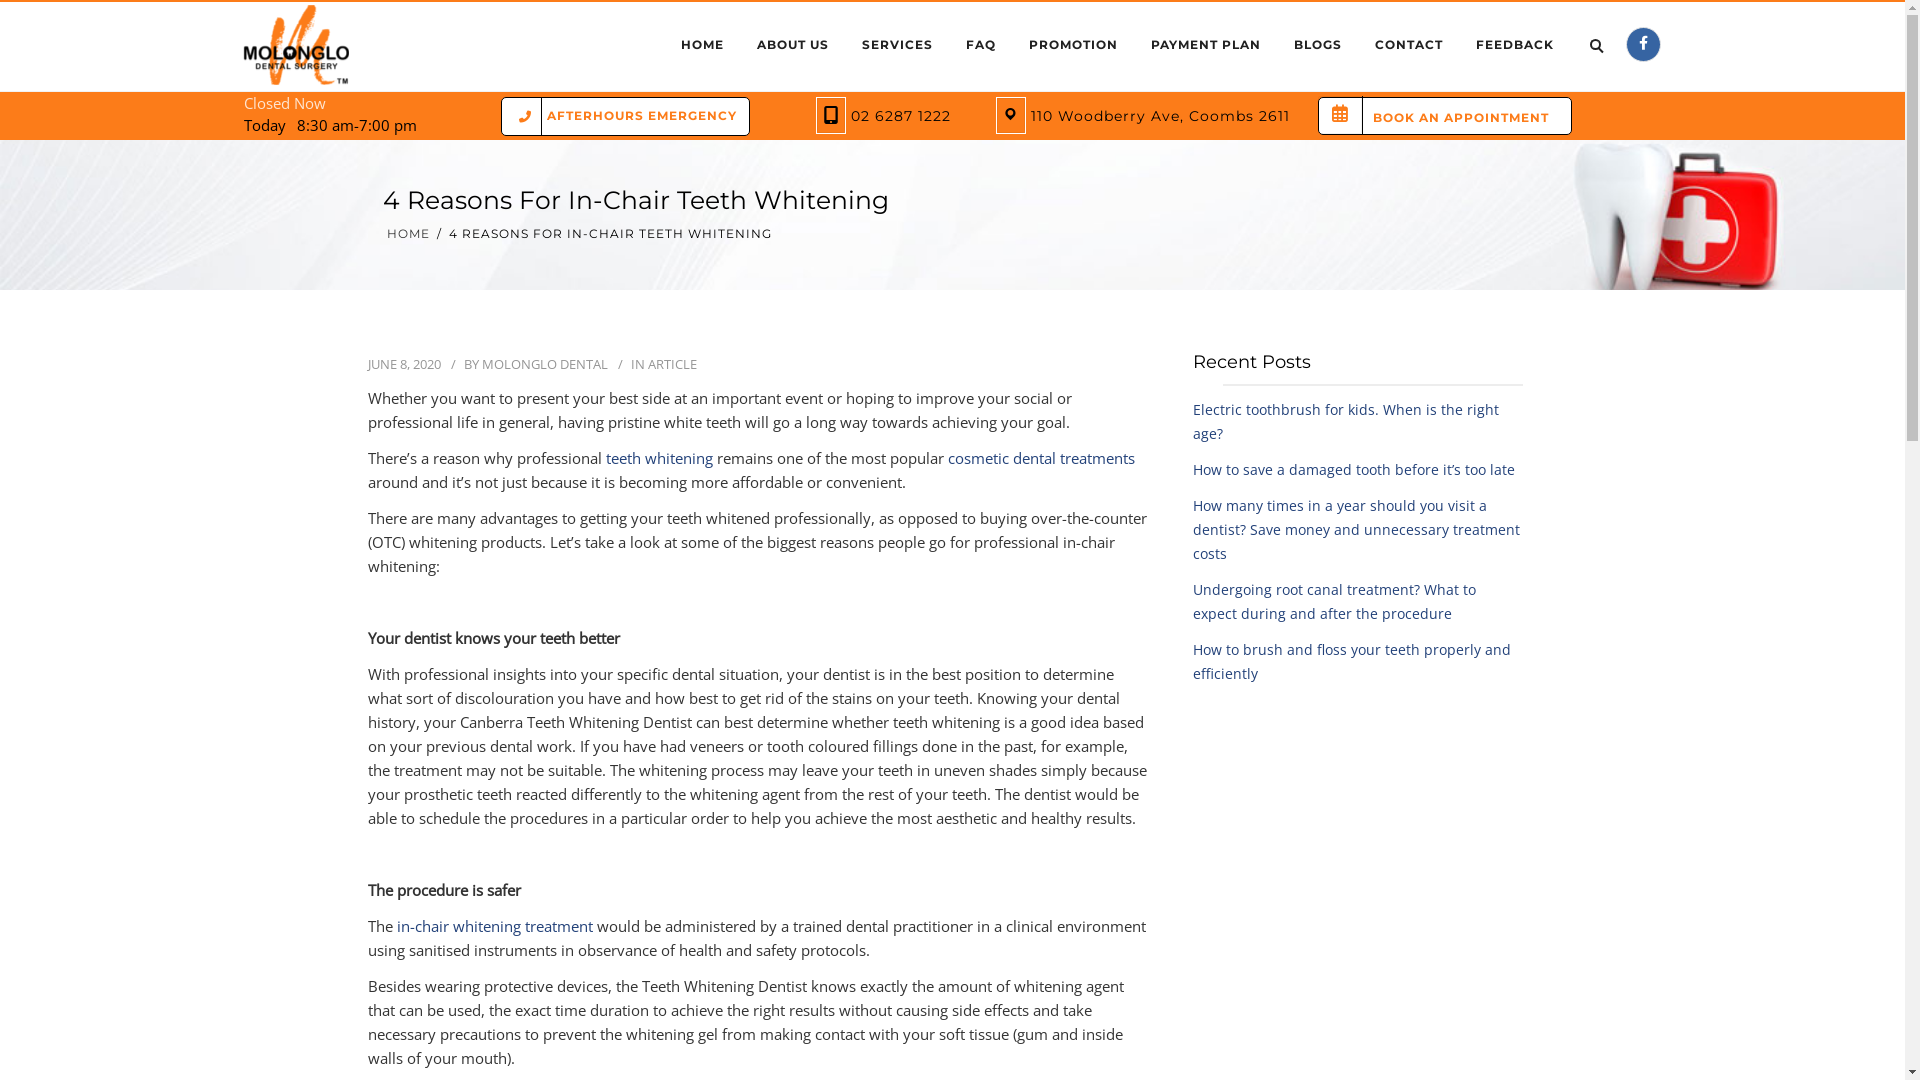 The image size is (1920, 1080). I want to click on Molonglo Dental, so click(296, 47).